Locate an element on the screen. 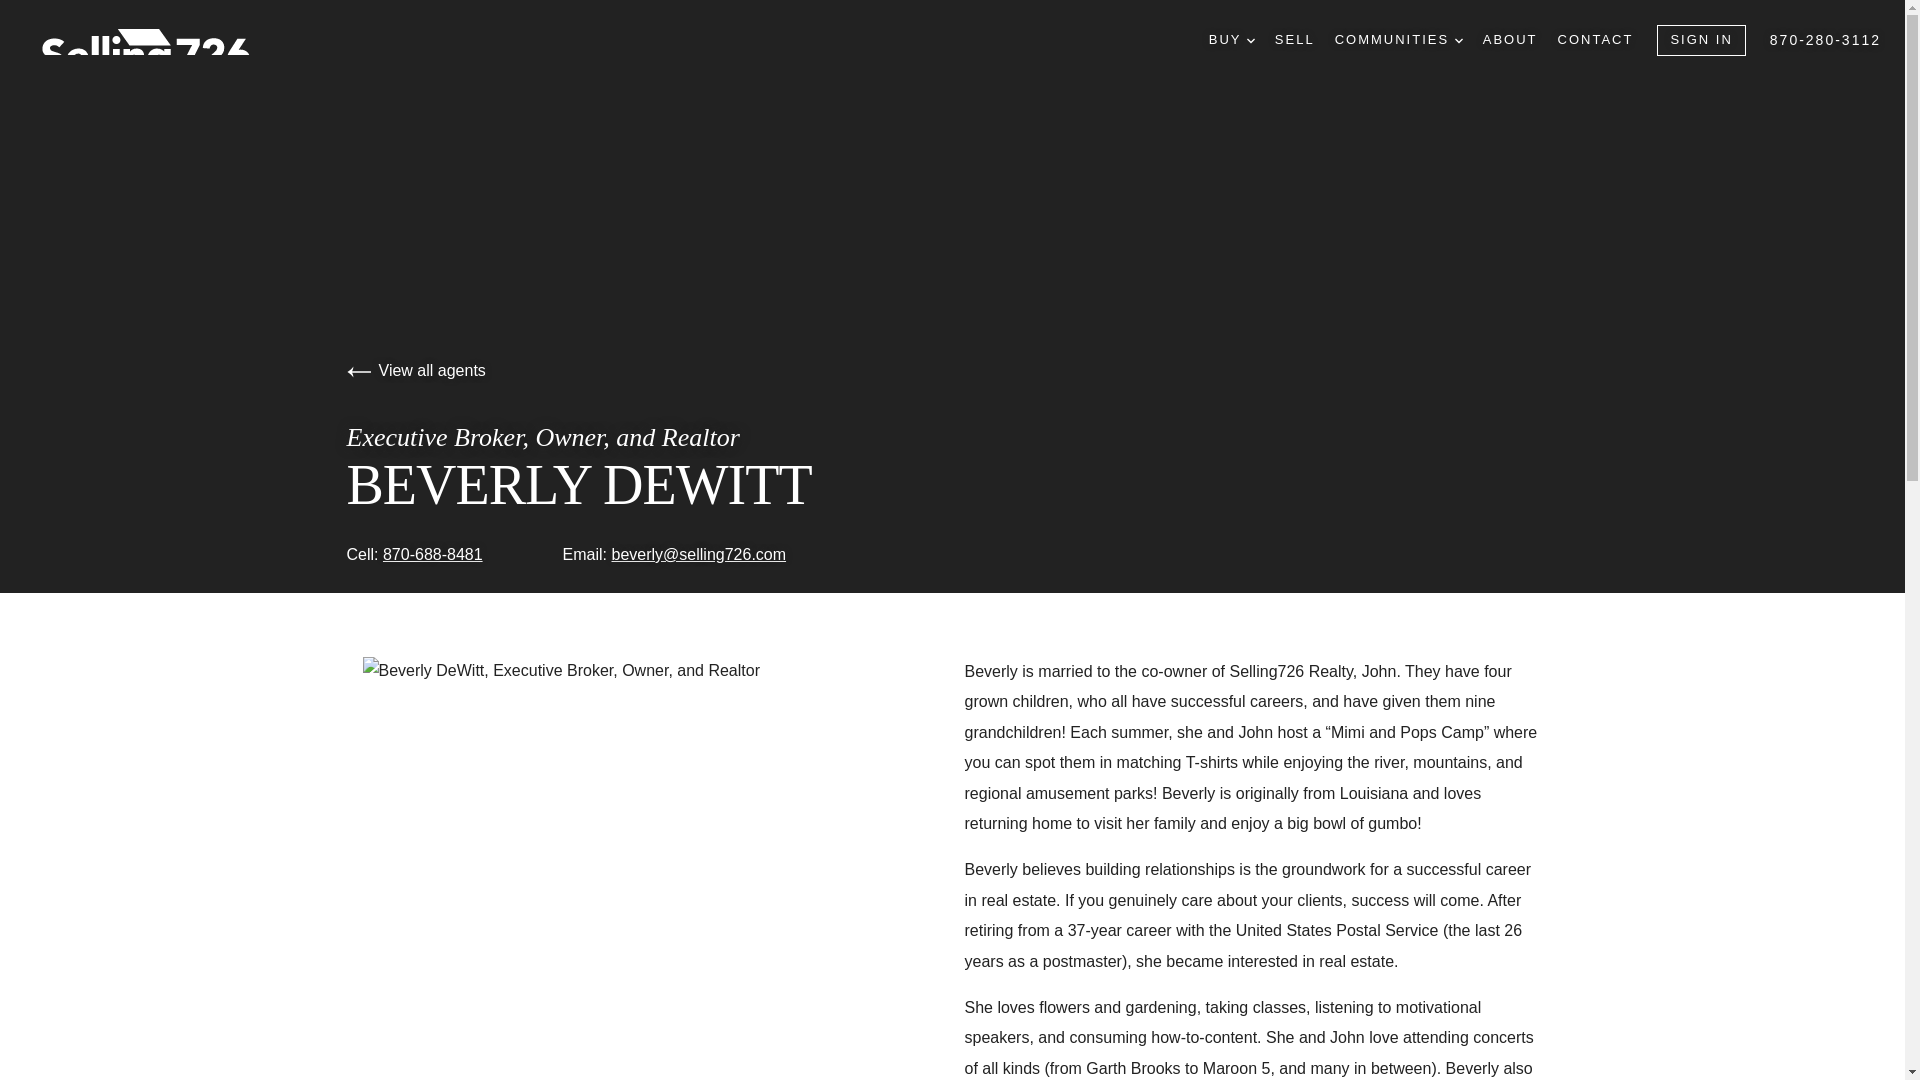 This screenshot has height=1080, width=1920. Arrow left View all agents is located at coordinates (415, 370).